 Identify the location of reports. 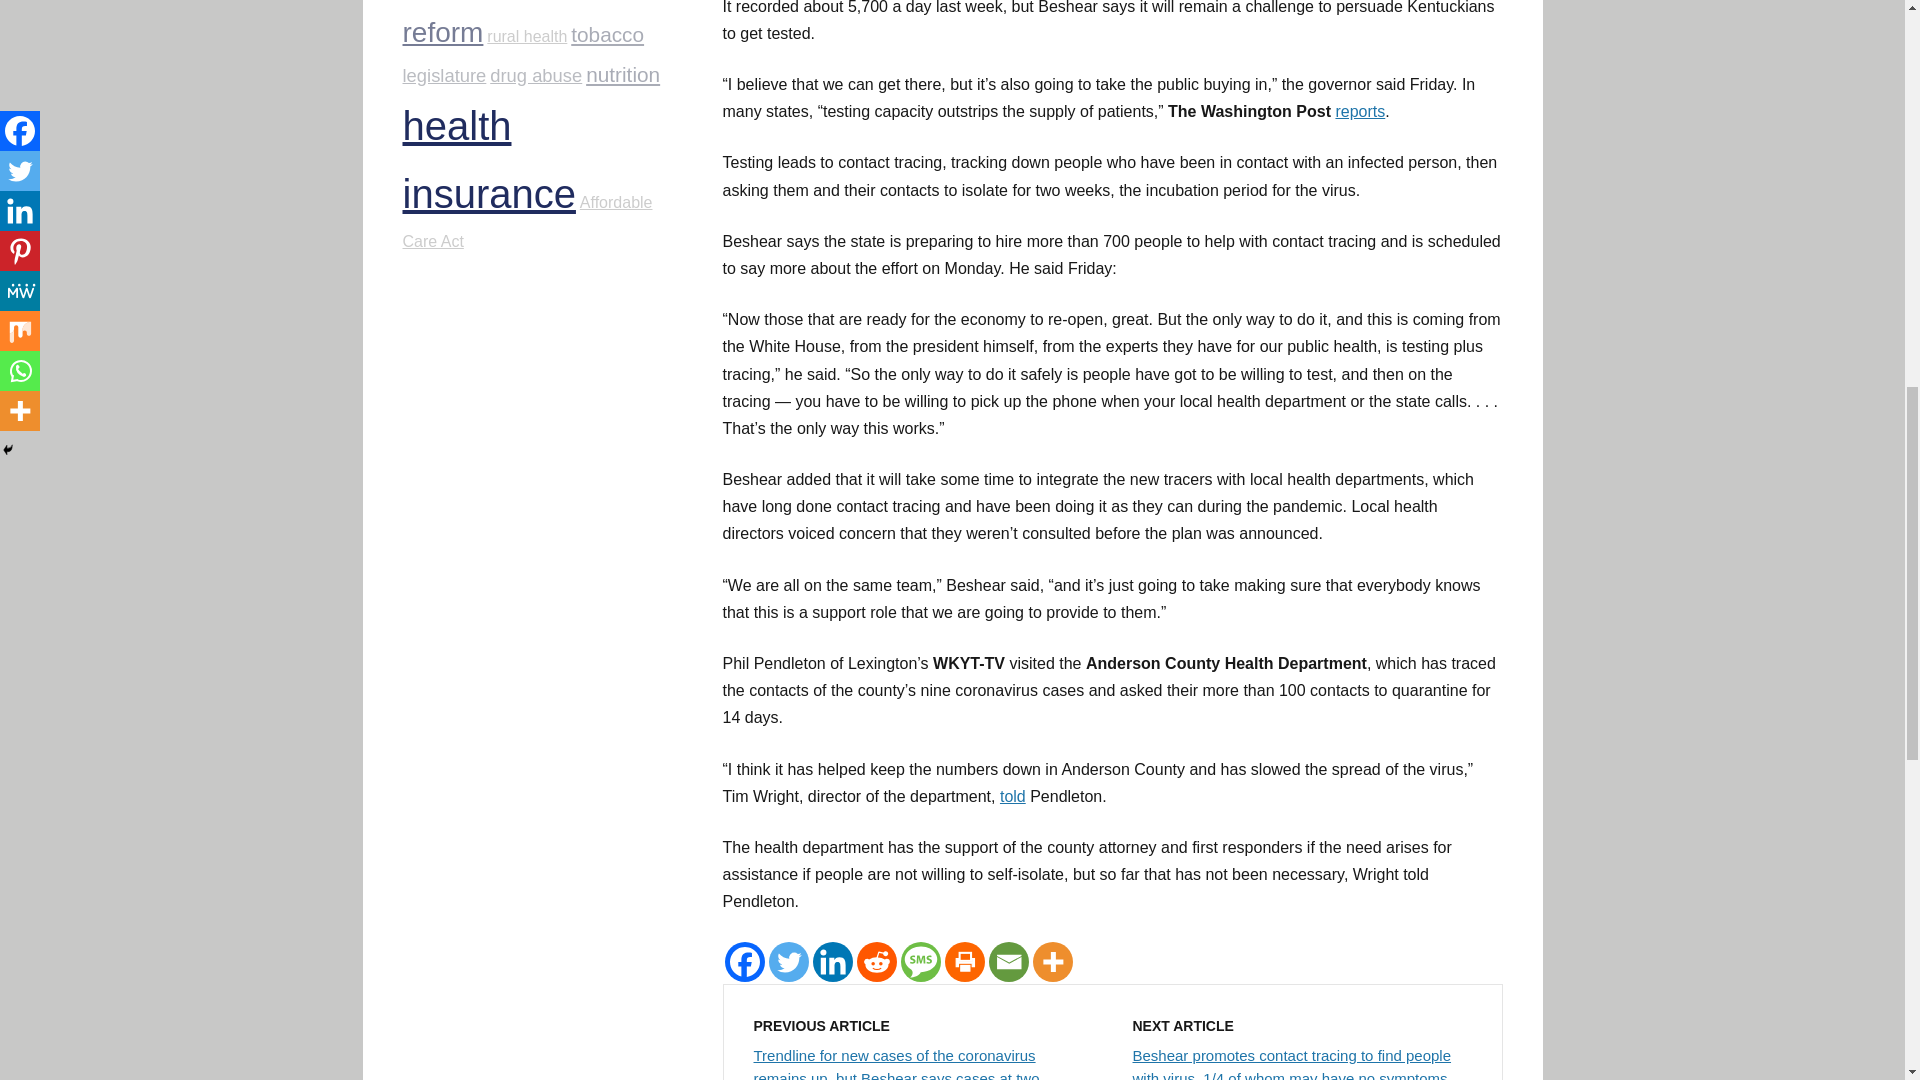
(1359, 110).